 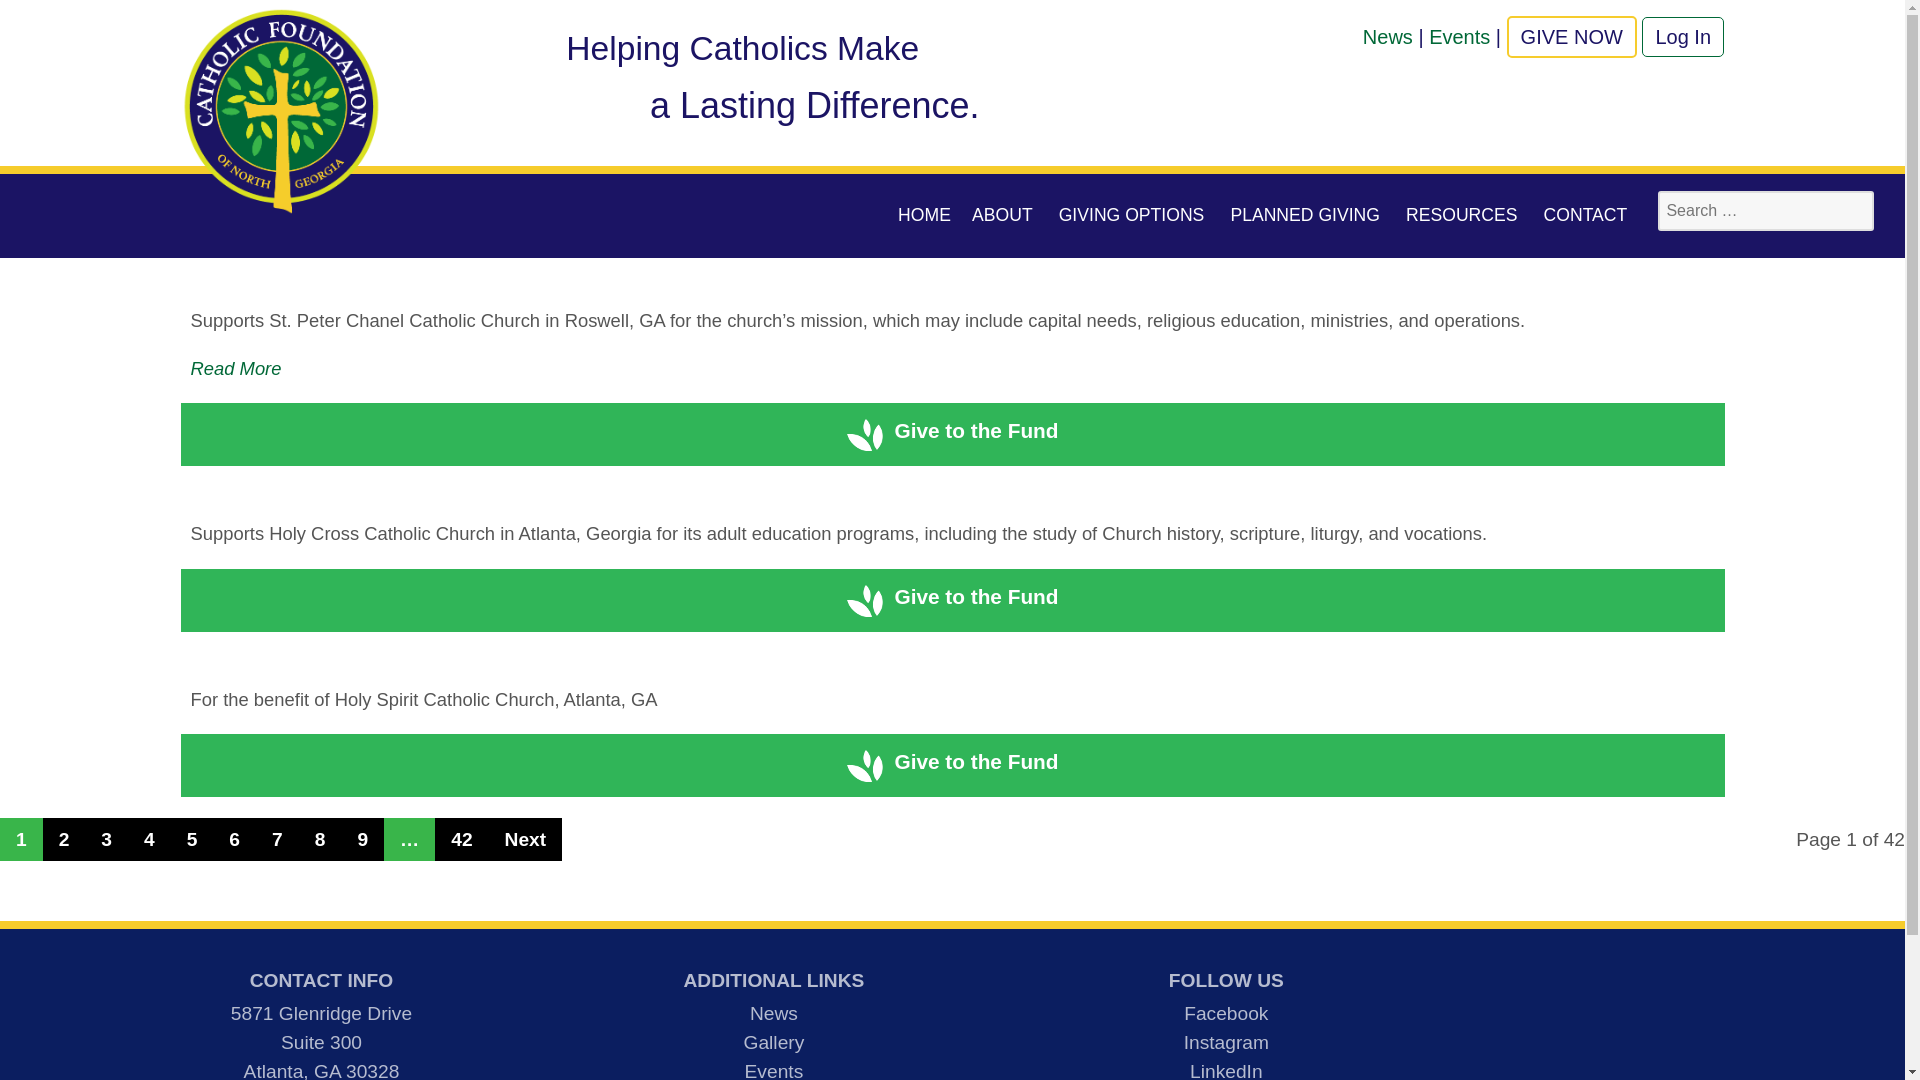 I want to click on Events, so click(x=1458, y=36).